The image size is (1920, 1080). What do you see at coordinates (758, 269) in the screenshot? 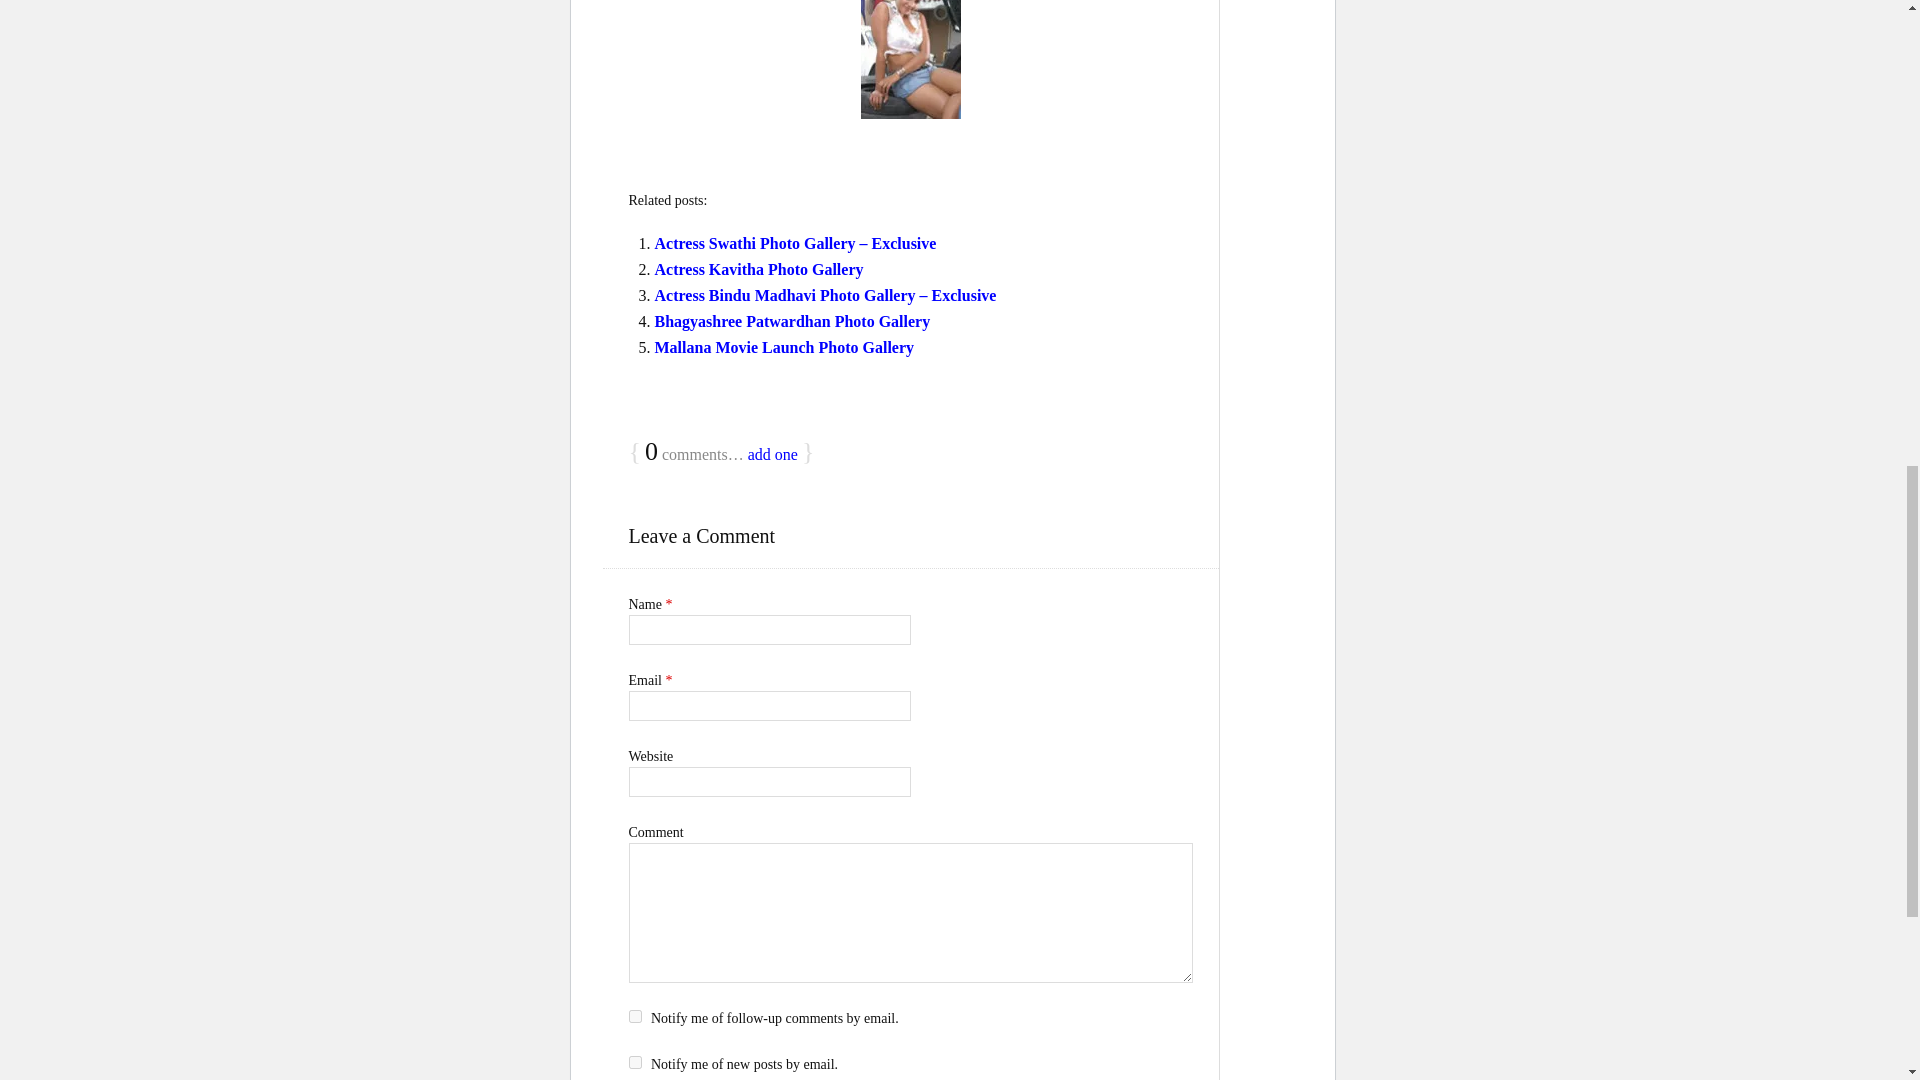
I see `Actress Kavitha Photo Gallery` at bounding box center [758, 269].